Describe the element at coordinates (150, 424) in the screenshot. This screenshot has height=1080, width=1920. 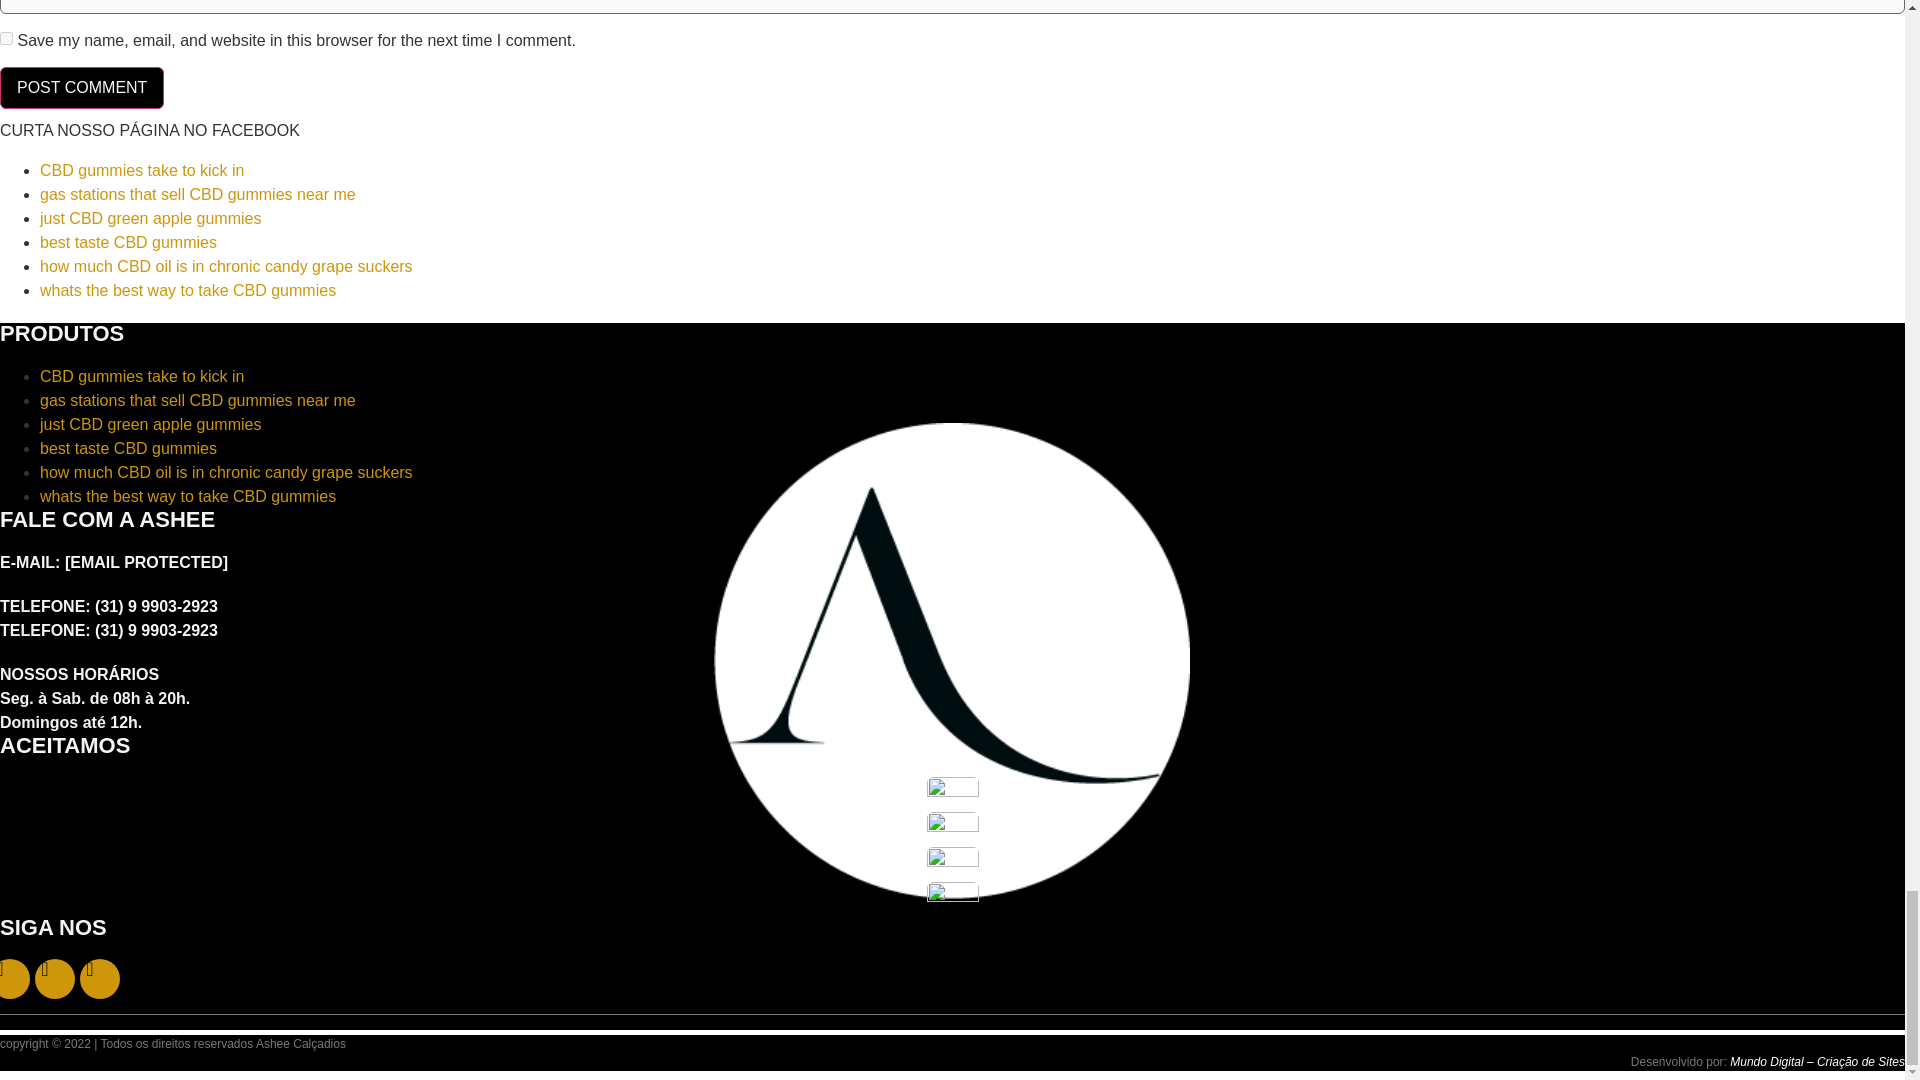
I see `just CBD green apple gummies` at that location.